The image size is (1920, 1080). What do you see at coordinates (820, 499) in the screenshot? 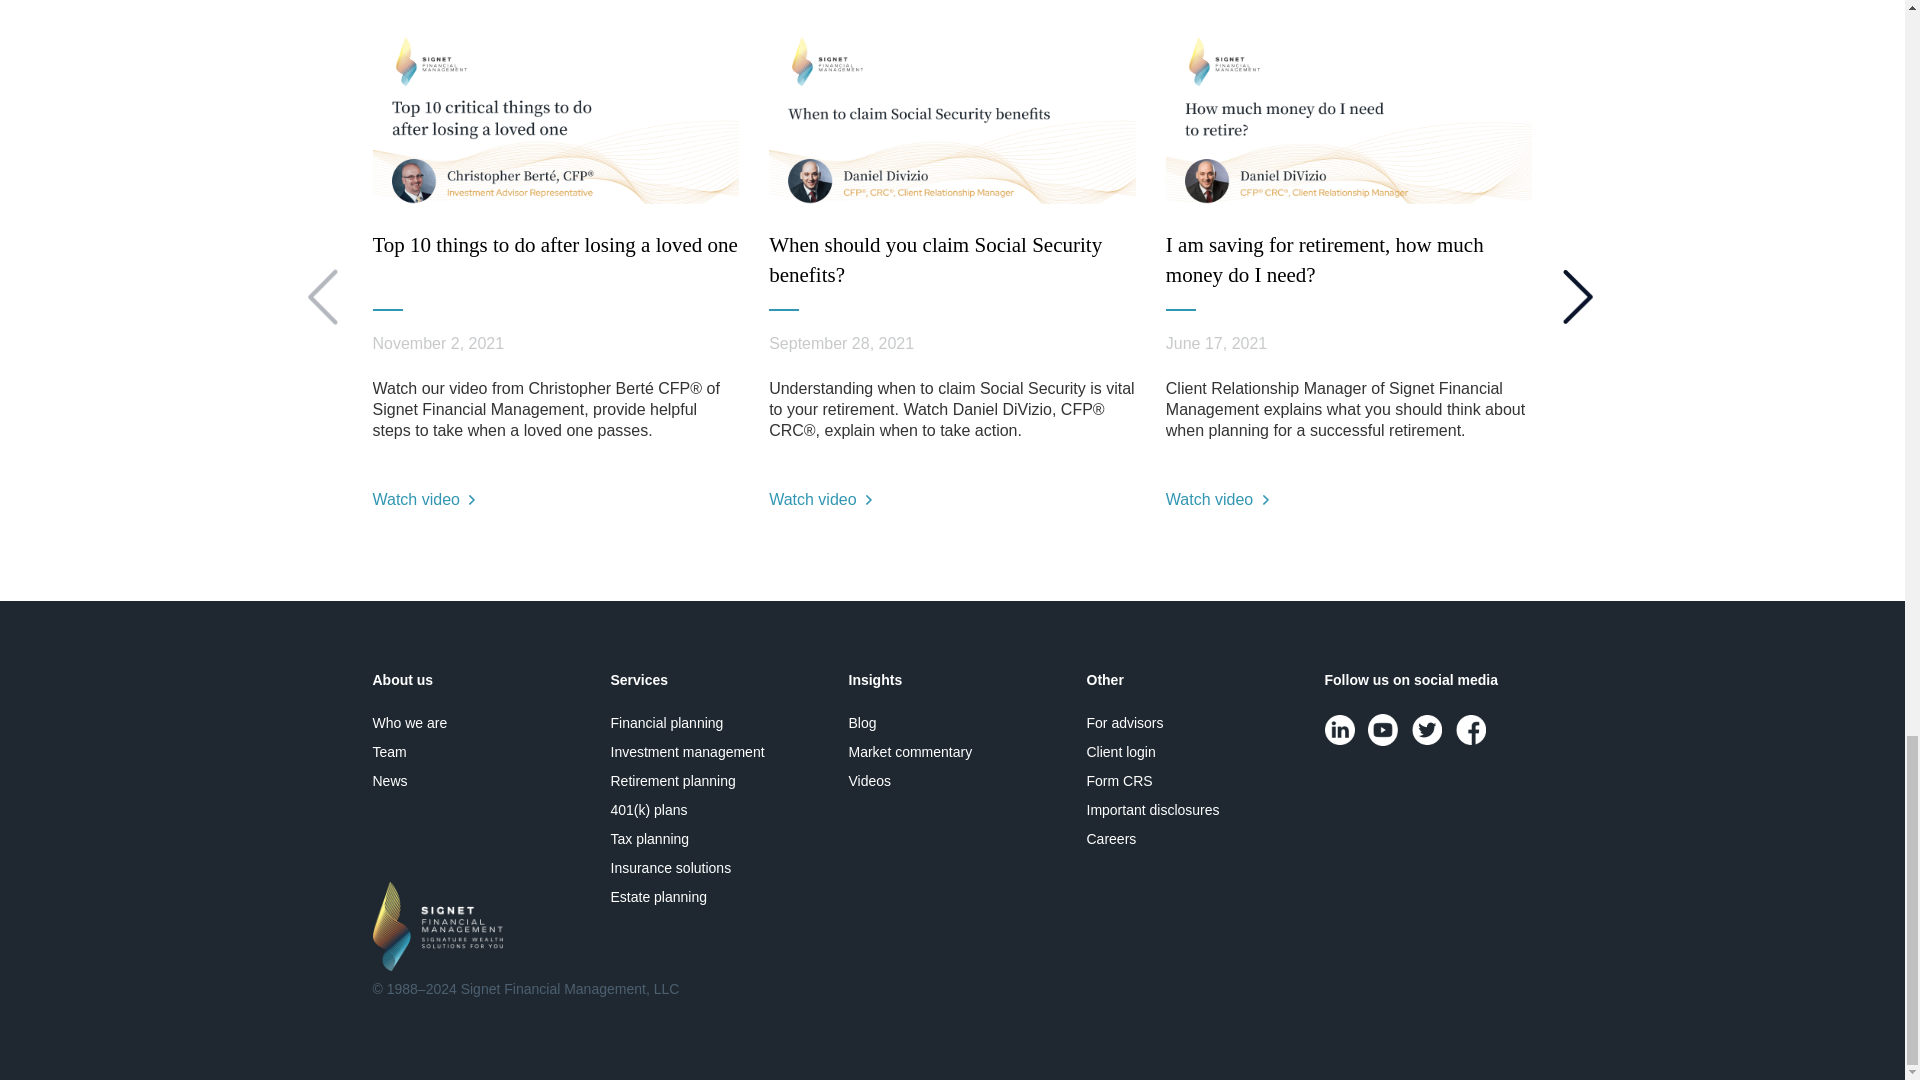
I see `Watch video` at bounding box center [820, 499].